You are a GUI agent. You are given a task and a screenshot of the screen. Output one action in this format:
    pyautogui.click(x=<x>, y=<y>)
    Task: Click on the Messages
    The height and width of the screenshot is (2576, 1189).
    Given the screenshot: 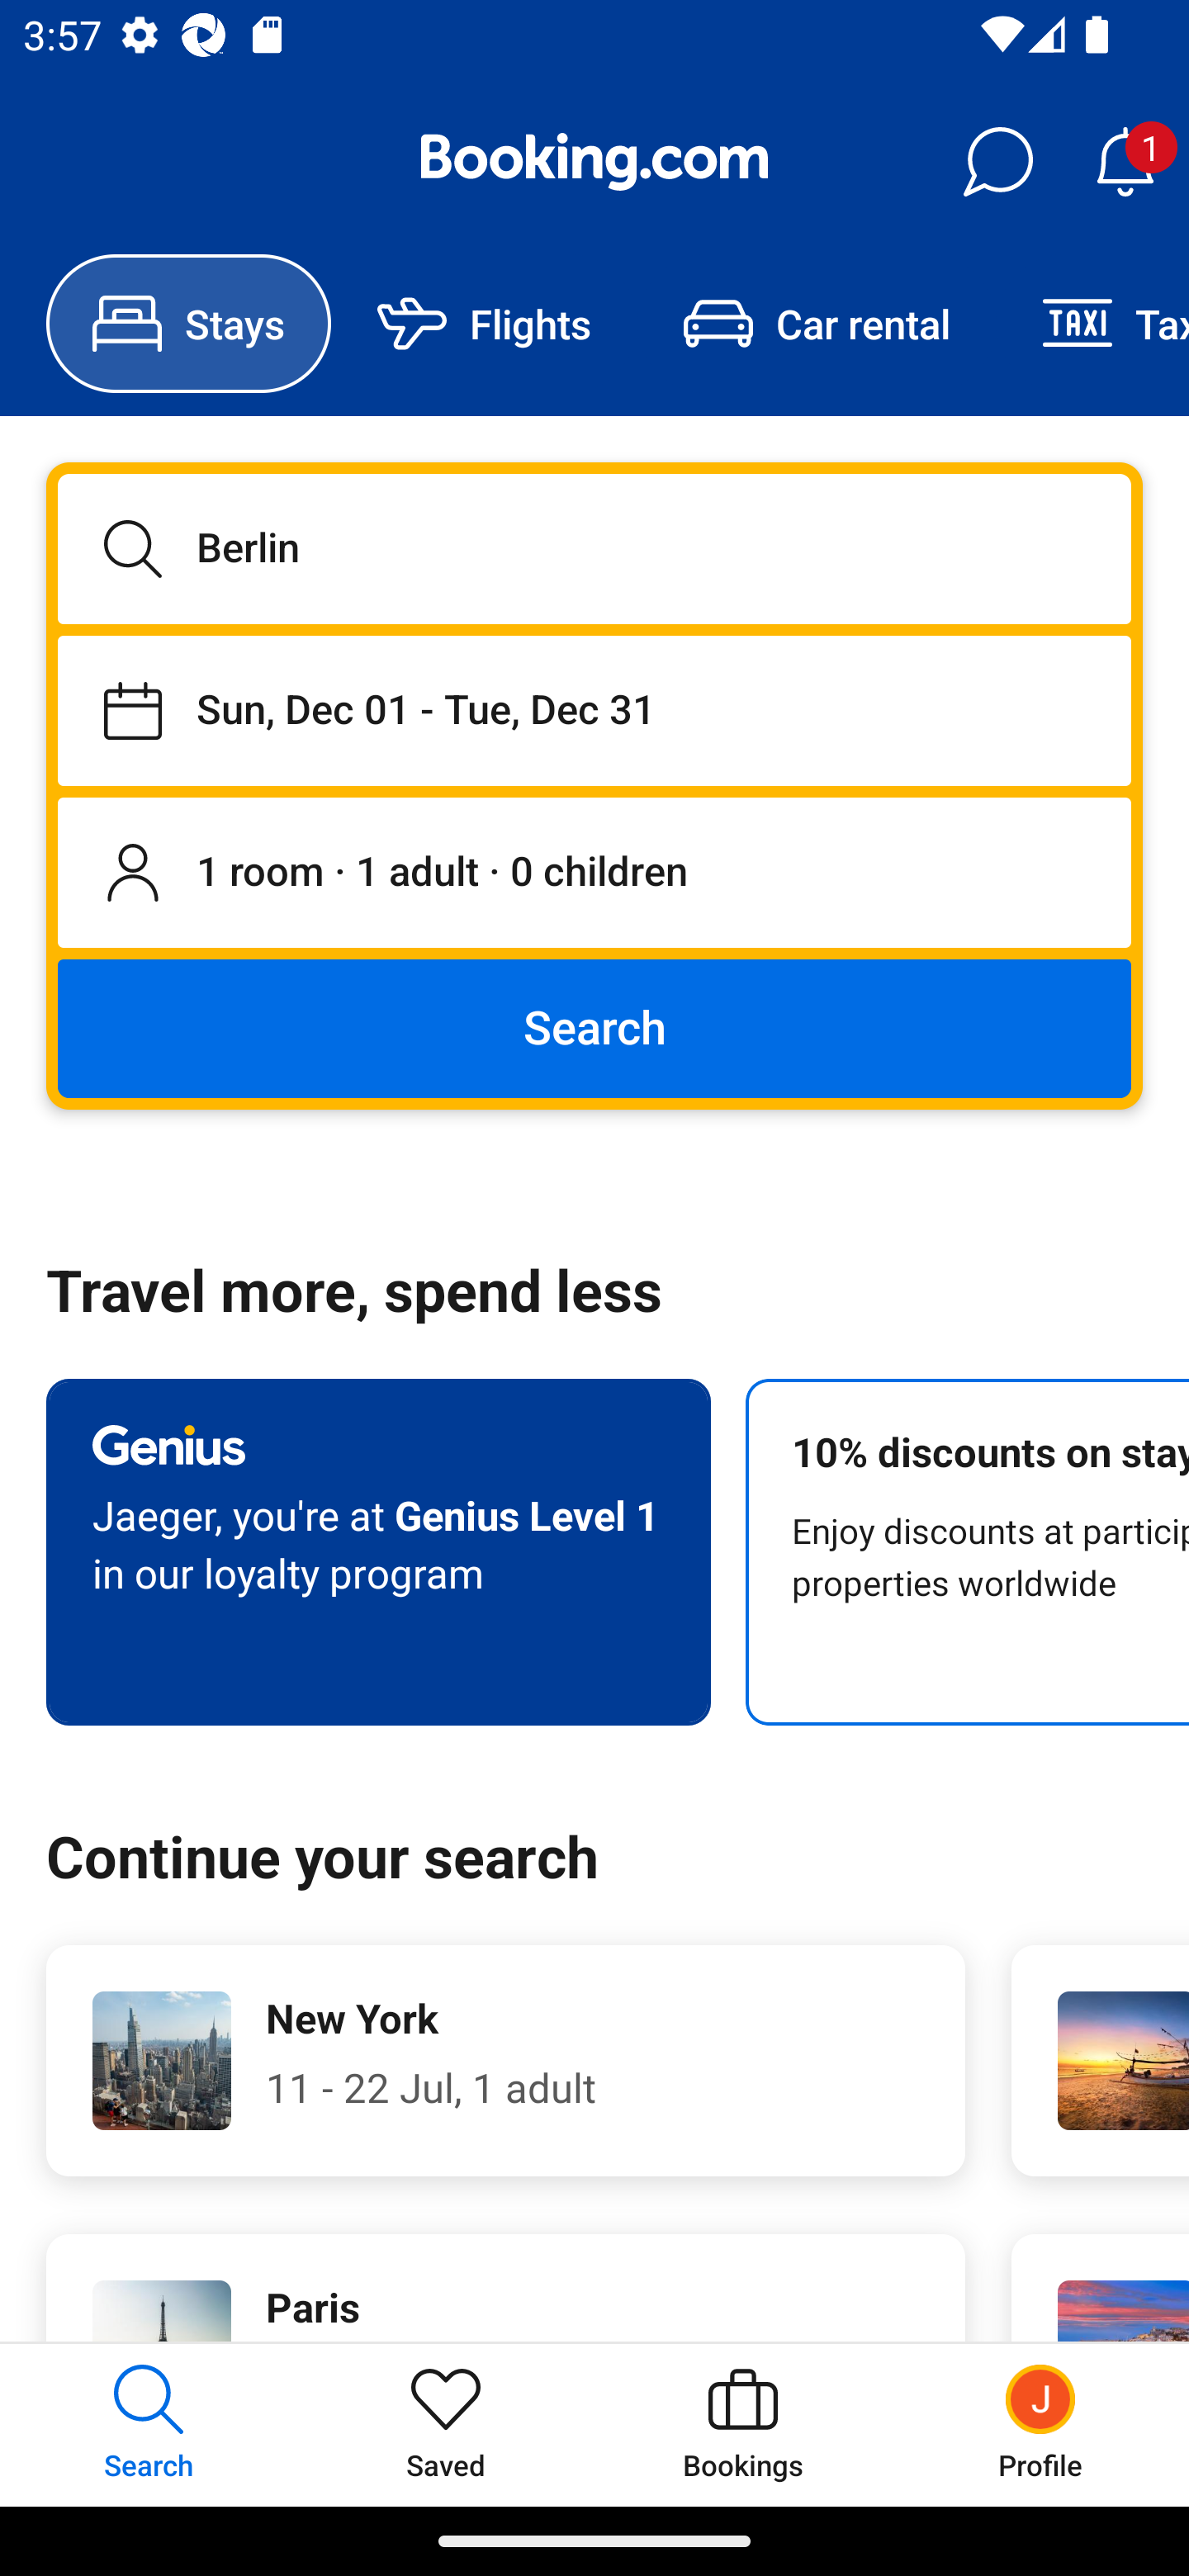 What is the action you would take?
    pyautogui.click(x=997, y=162)
    